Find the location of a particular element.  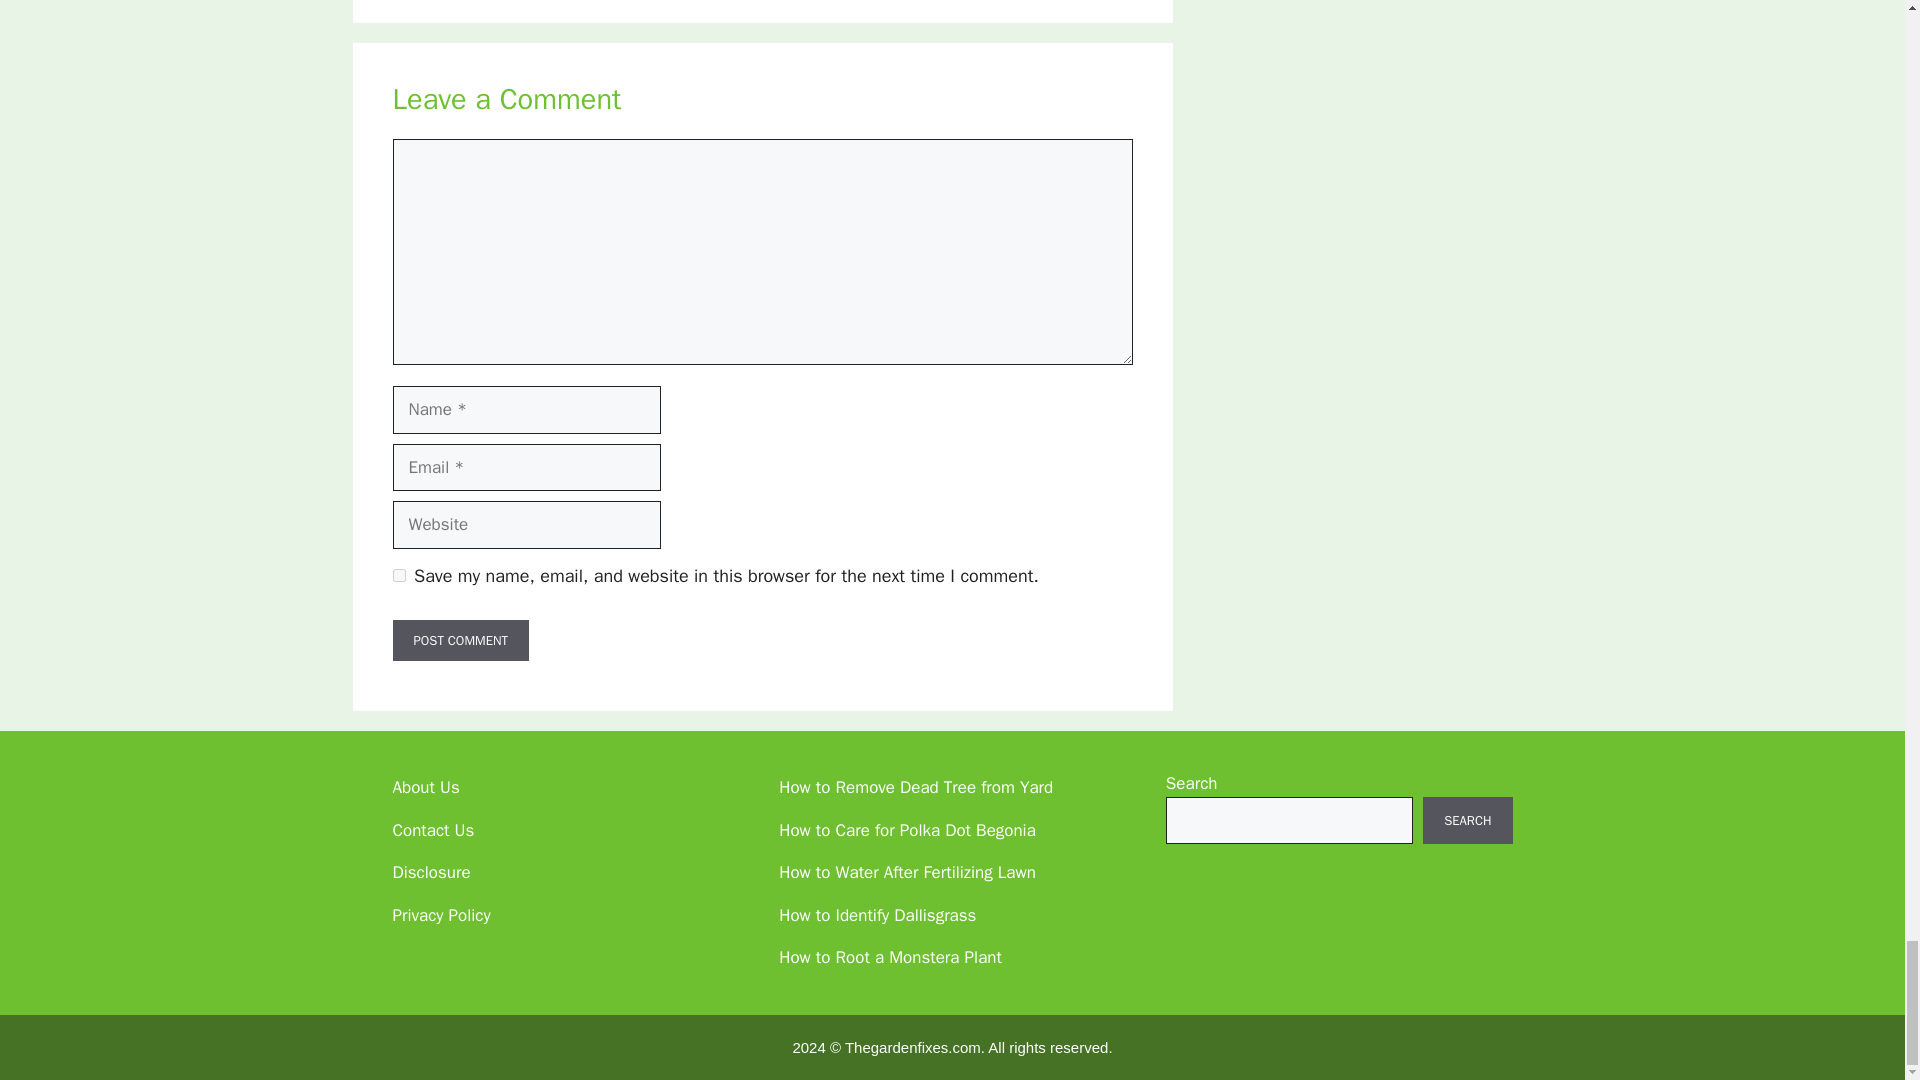

Post Comment is located at coordinates (460, 640).